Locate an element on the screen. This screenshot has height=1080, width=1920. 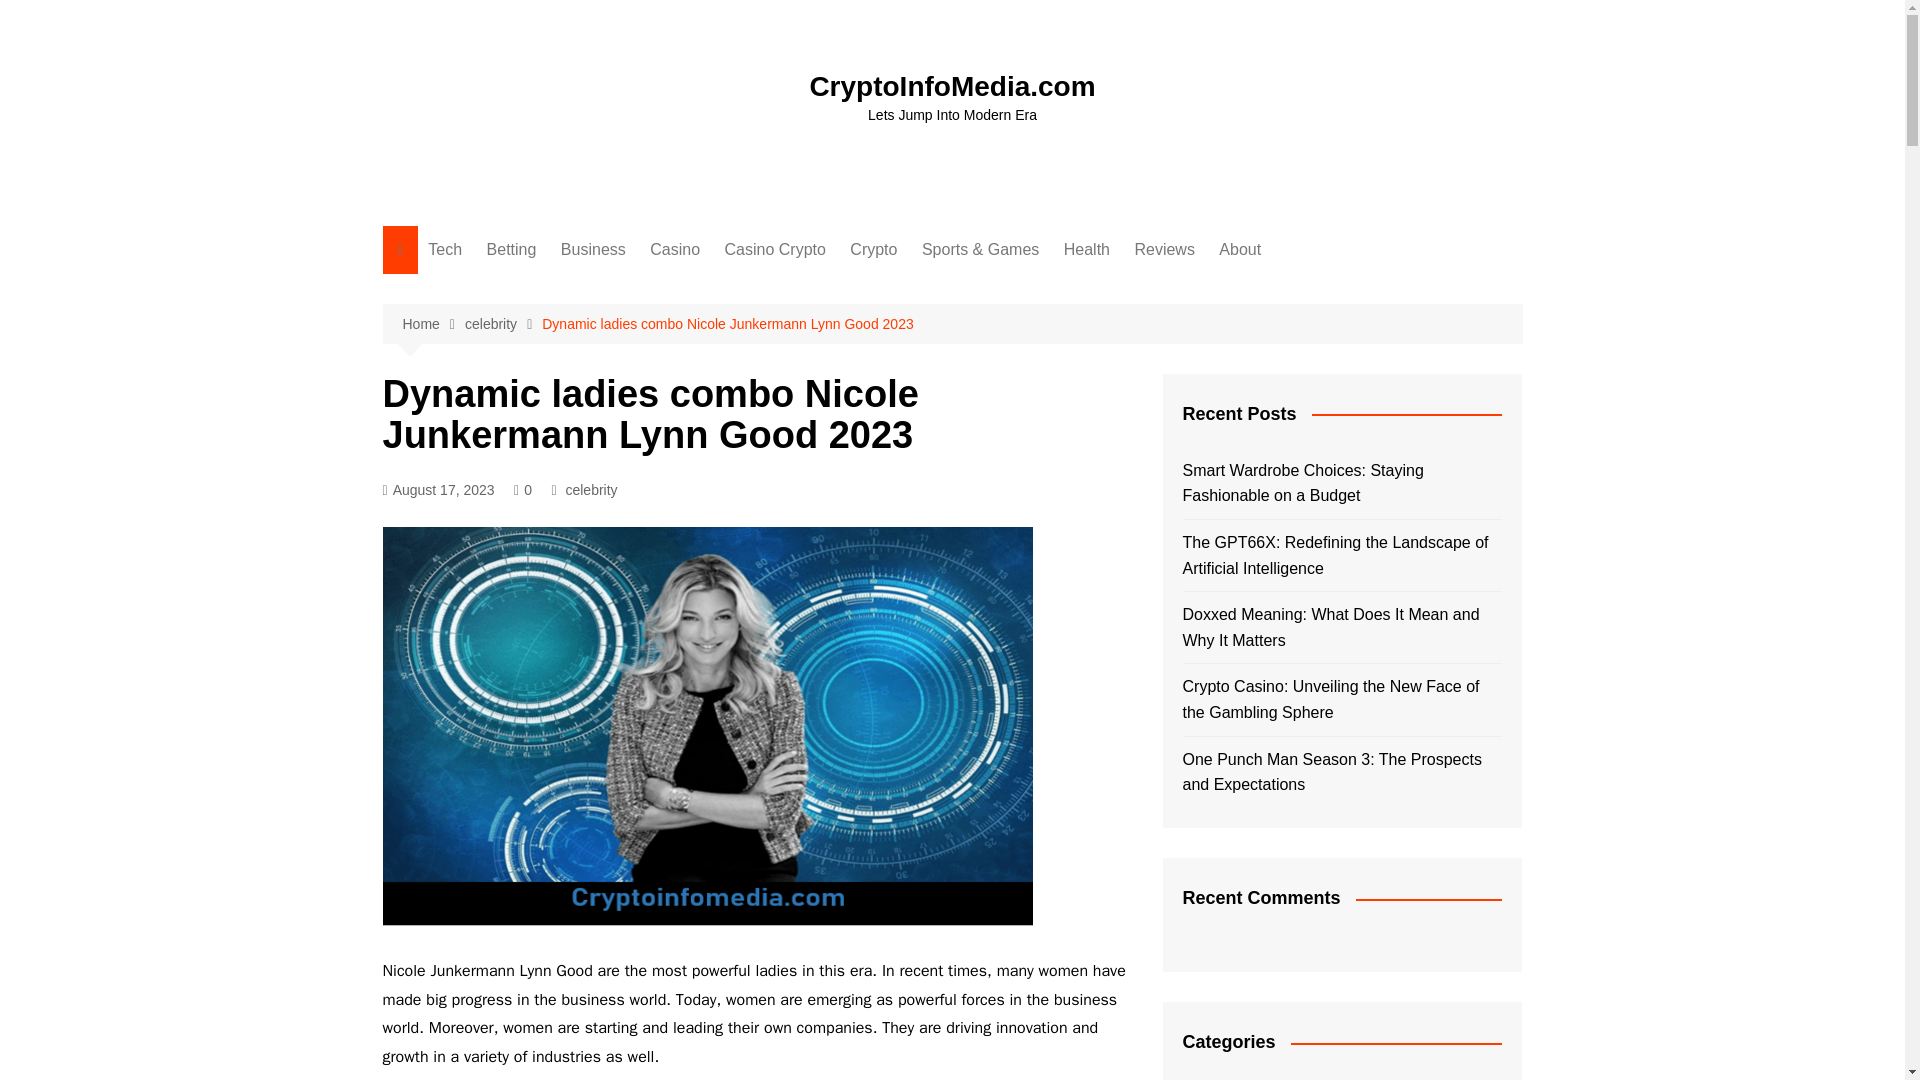
Product Marketing is located at coordinates (661, 389).